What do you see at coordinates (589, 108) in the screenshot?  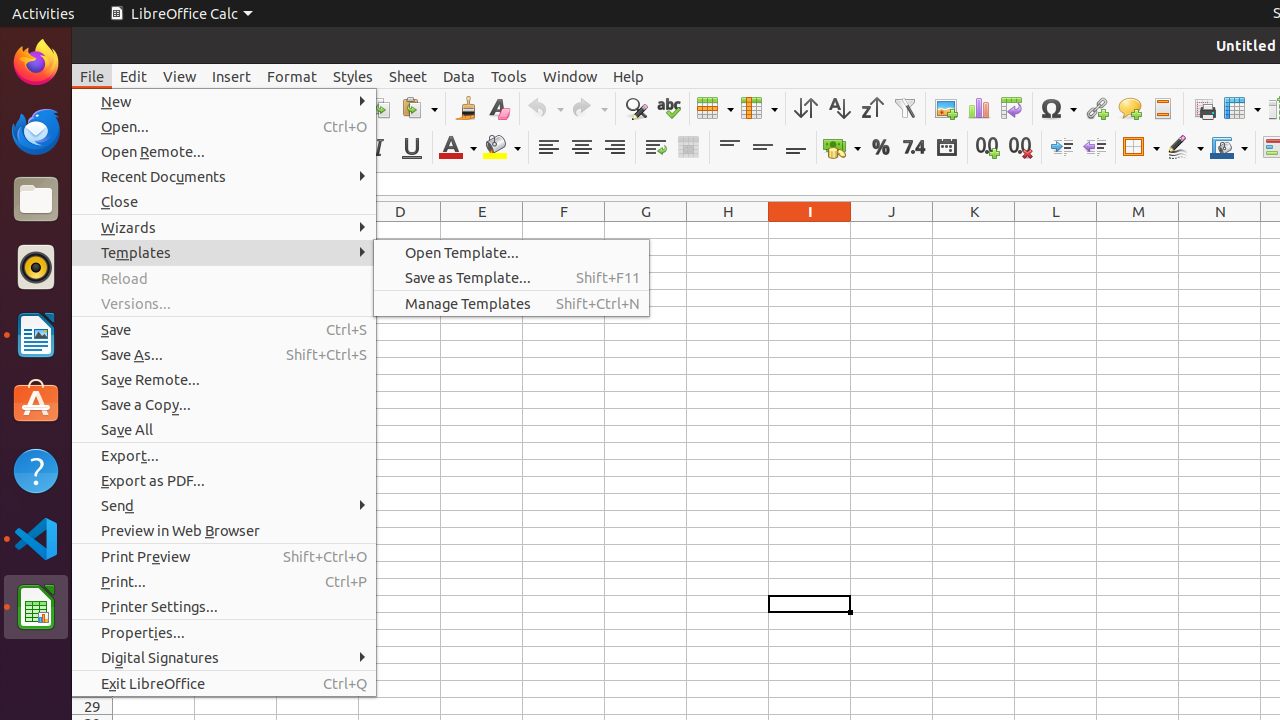 I see `Redo` at bounding box center [589, 108].